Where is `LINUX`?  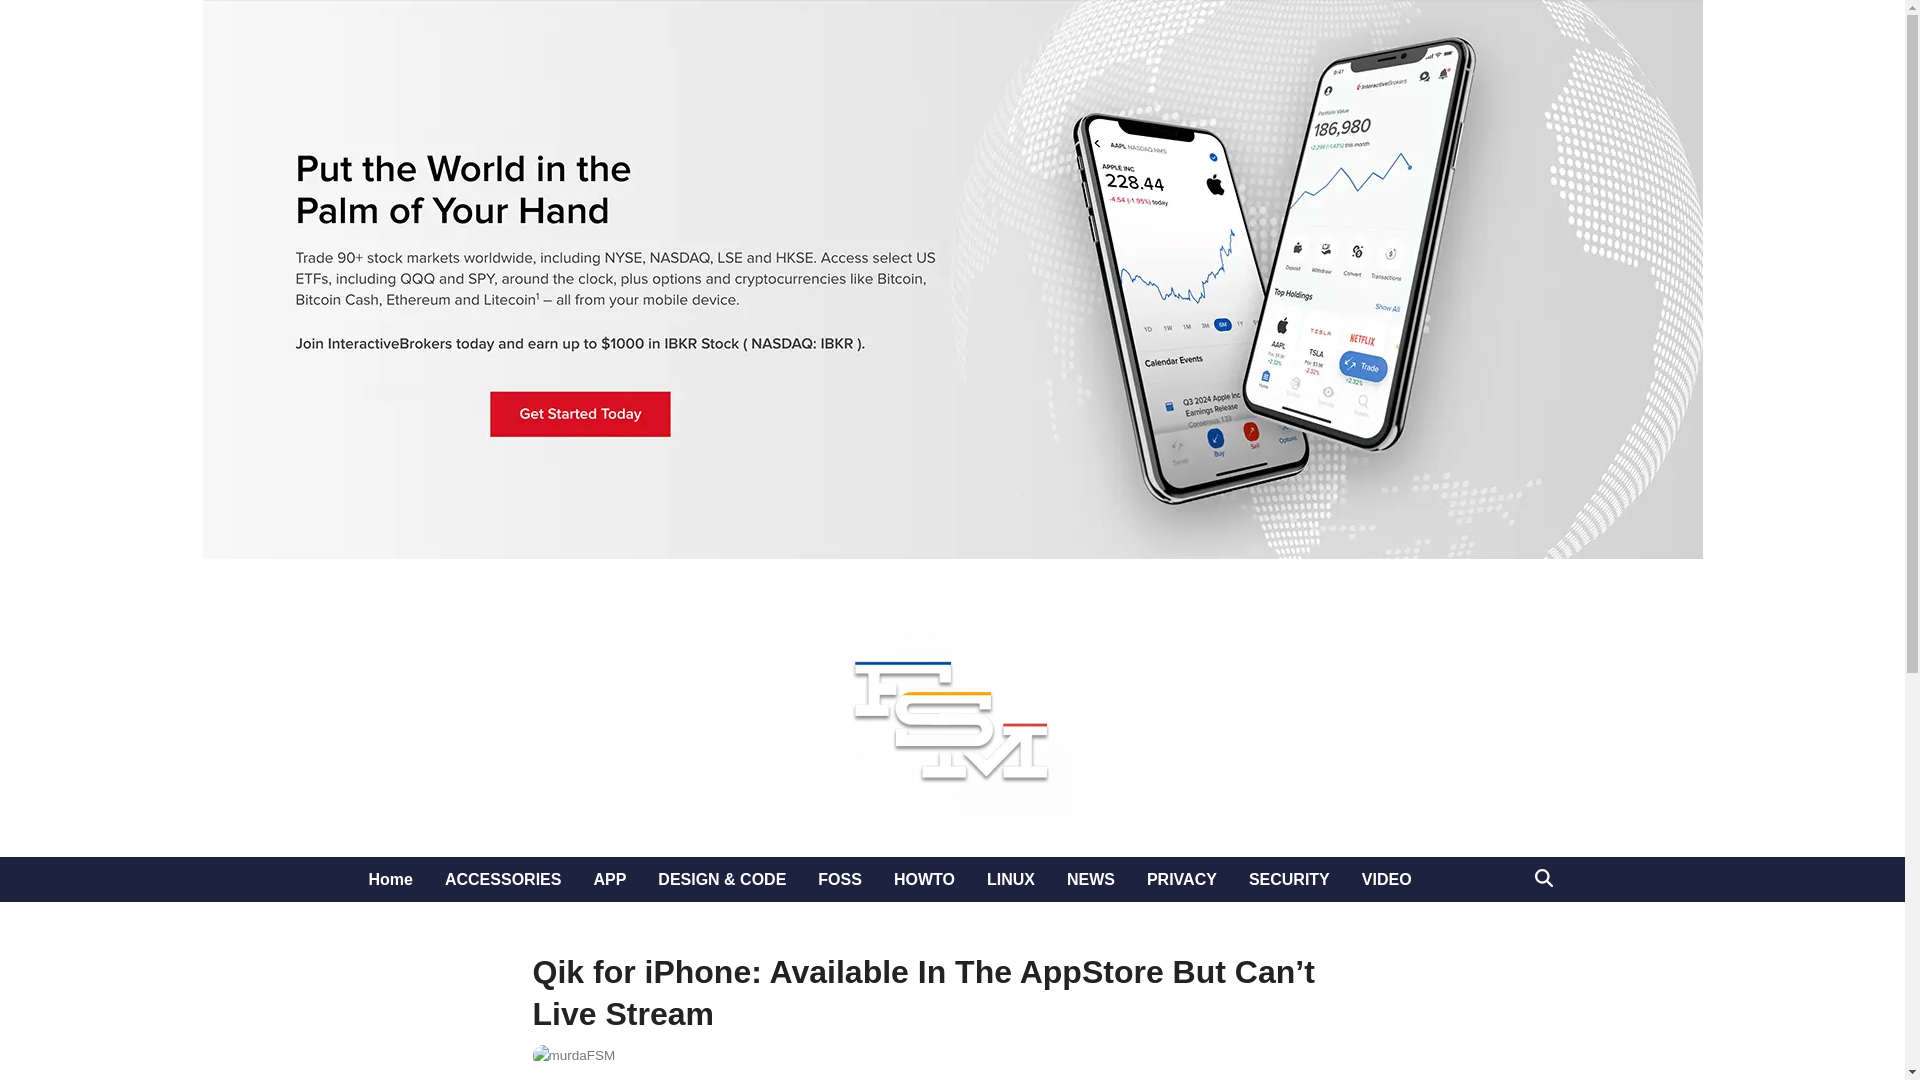
LINUX is located at coordinates (1010, 879).